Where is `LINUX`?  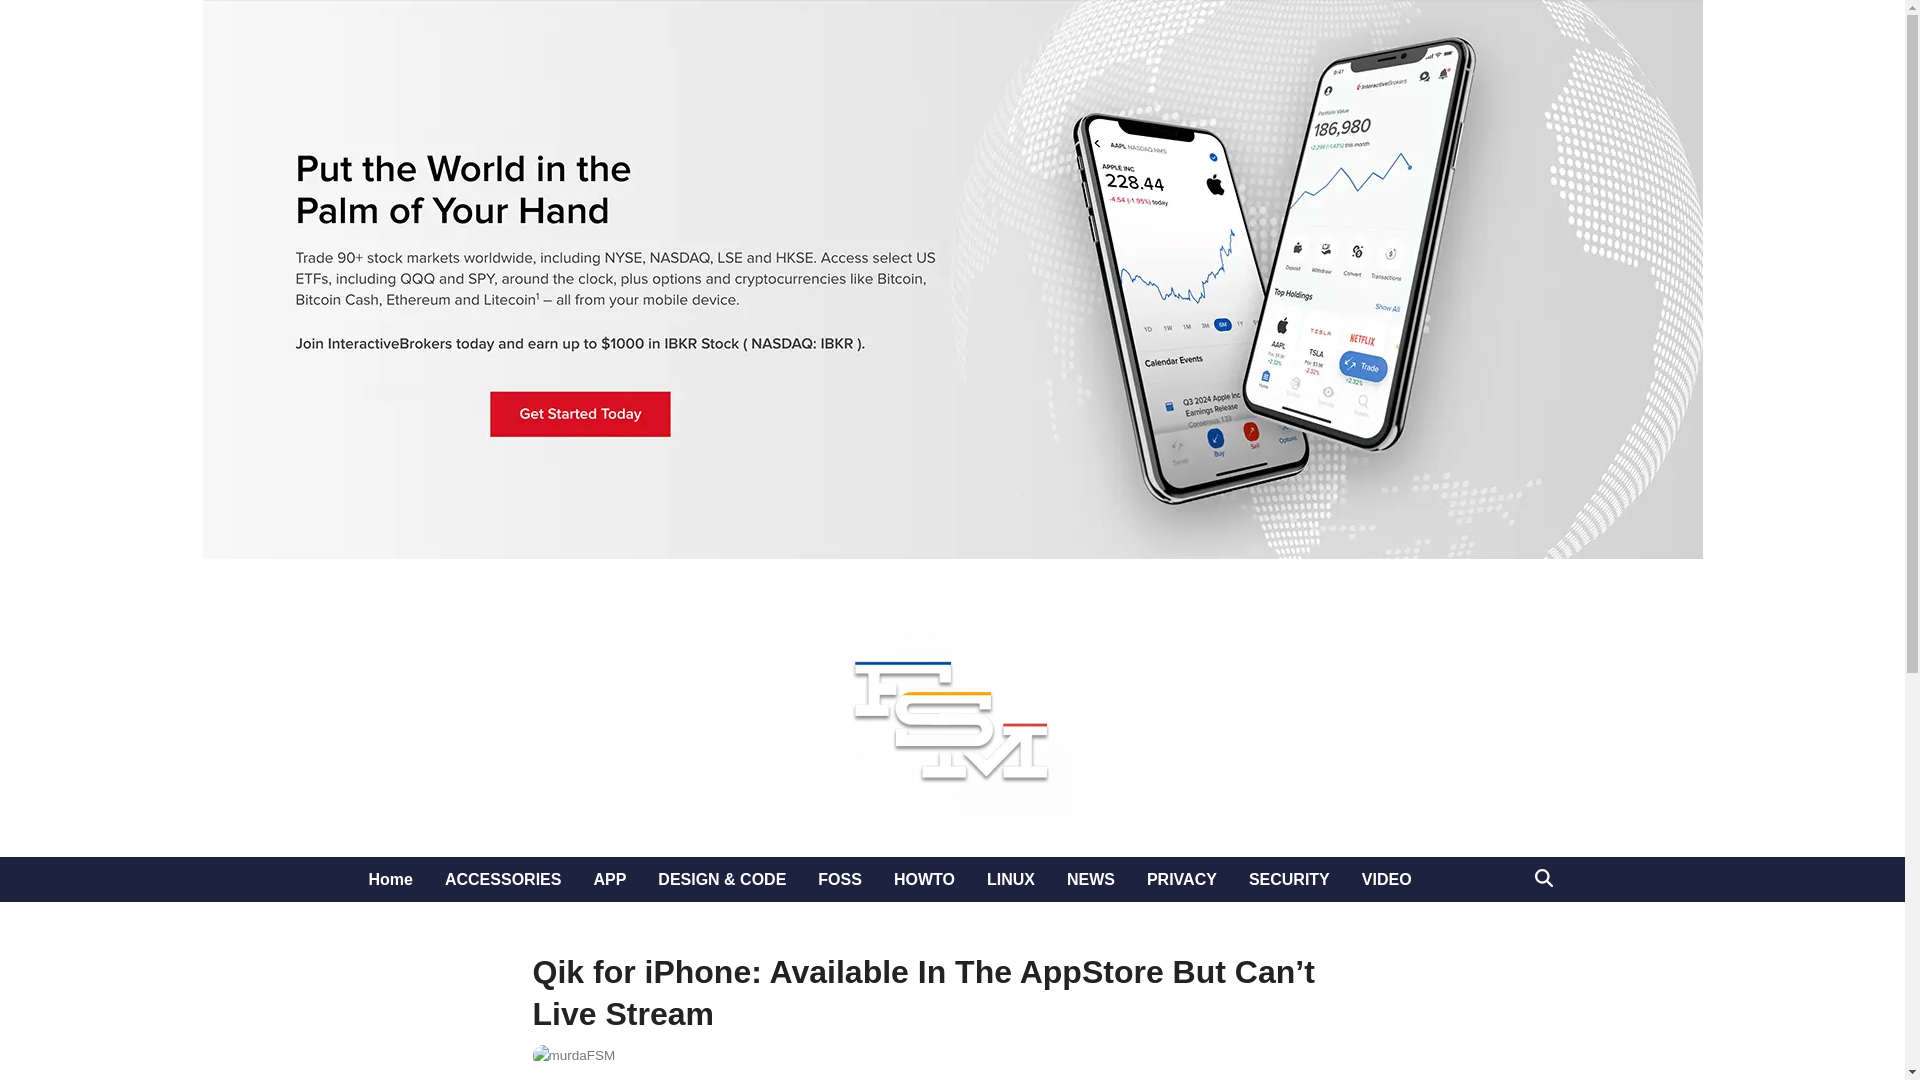
LINUX is located at coordinates (1010, 879).